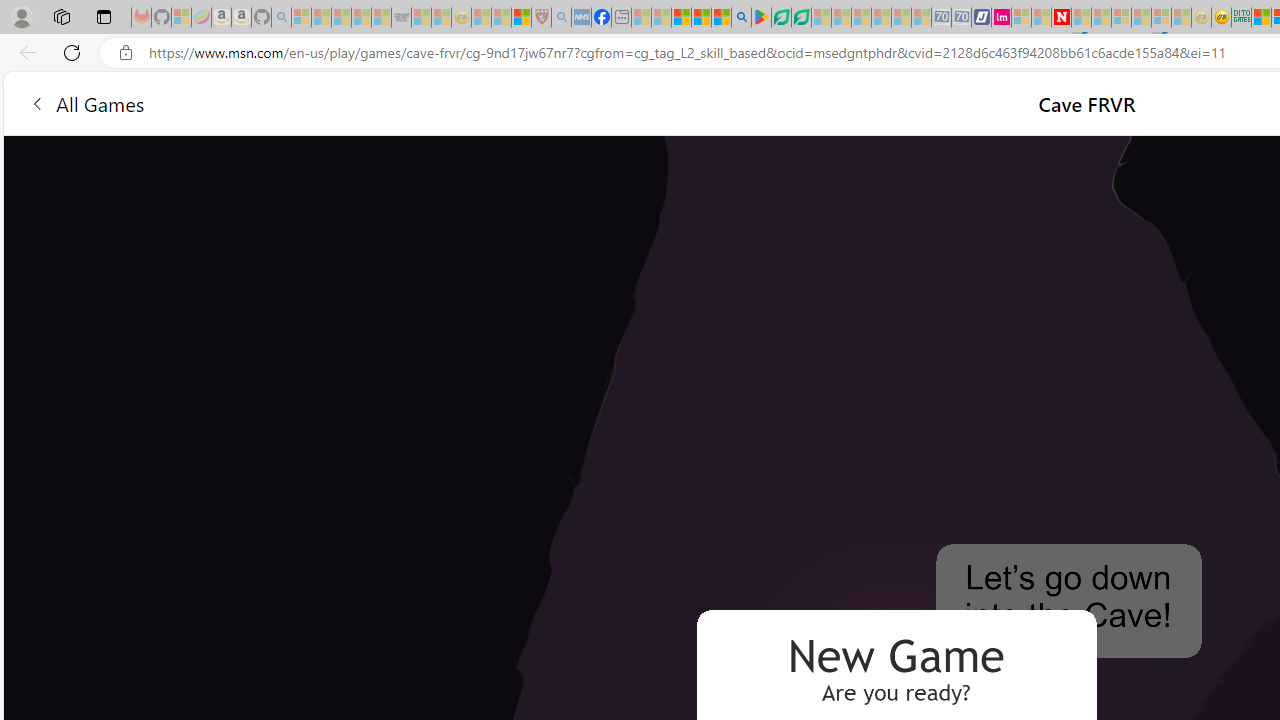  What do you see at coordinates (1040, 18) in the screenshot?
I see `Microsoft Start - Sleeping` at bounding box center [1040, 18].